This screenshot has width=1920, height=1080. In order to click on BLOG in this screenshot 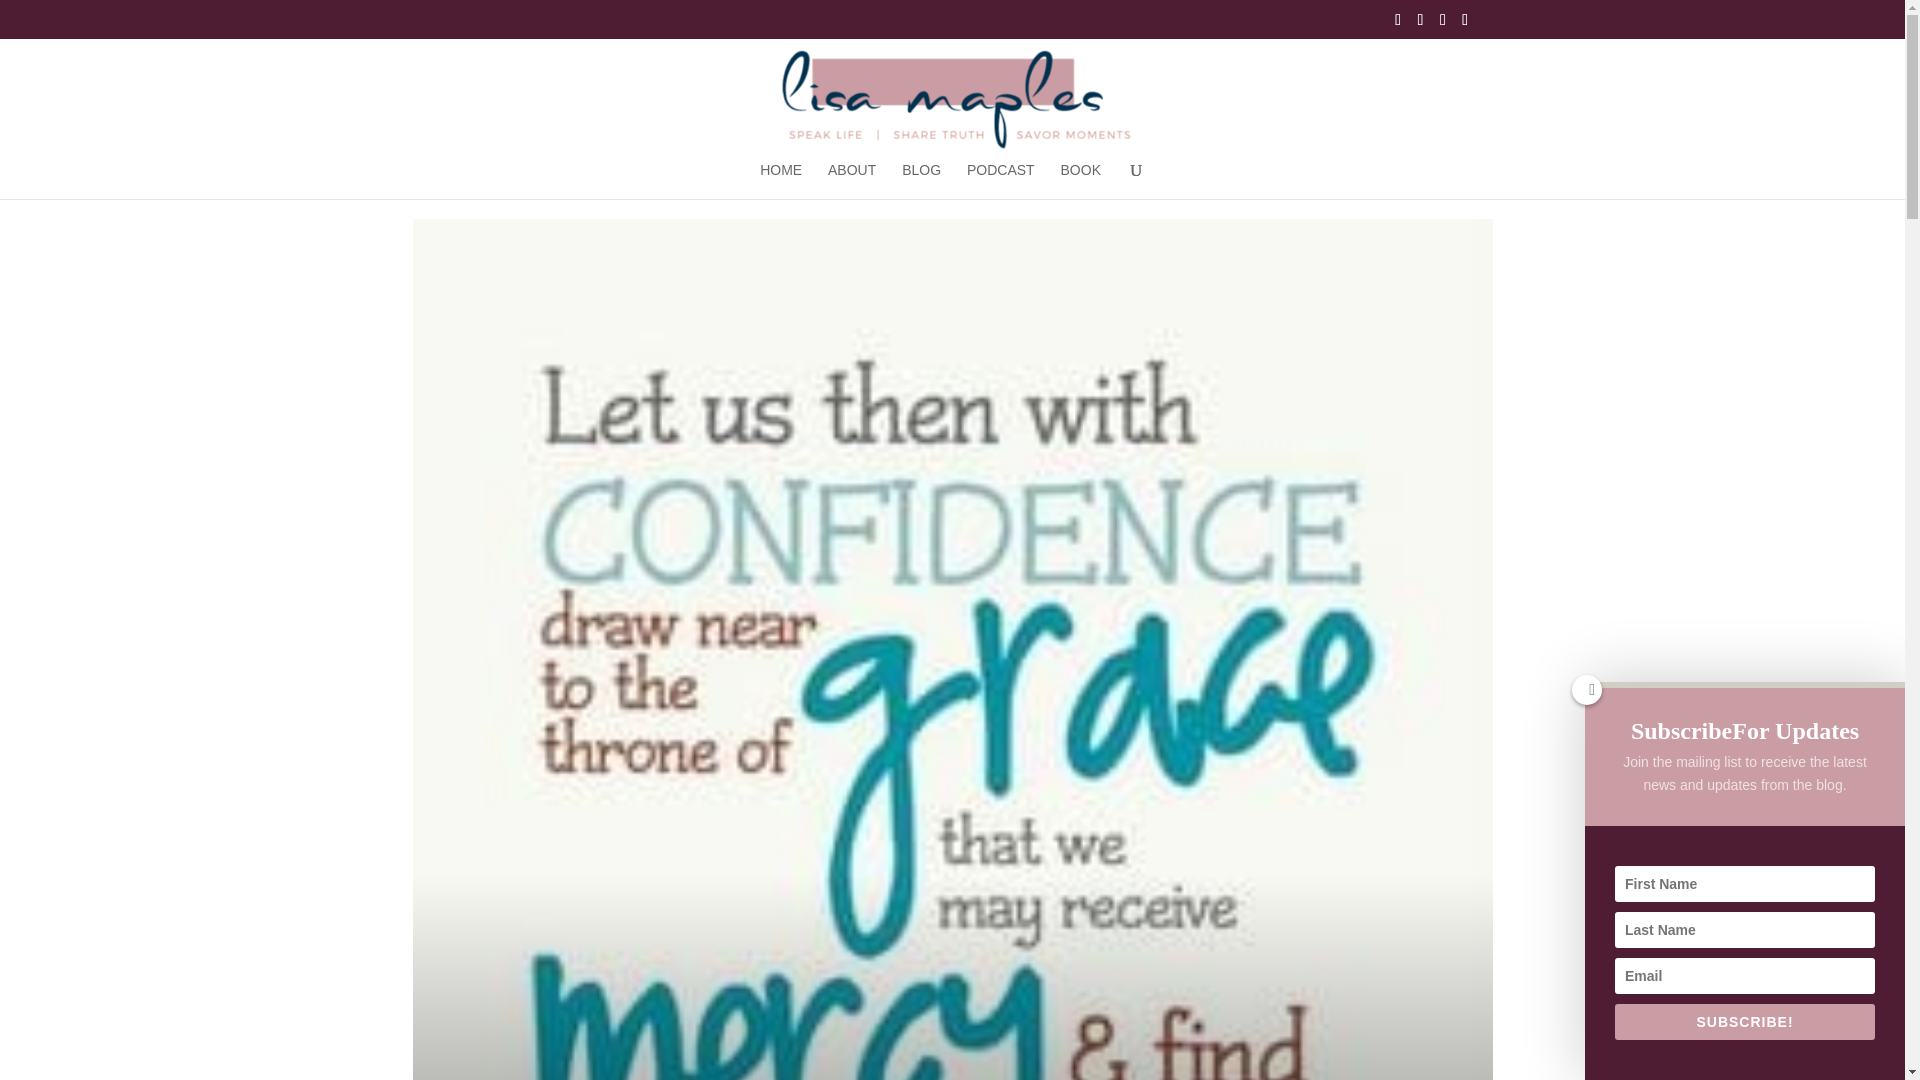, I will do `click(921, 180)`.